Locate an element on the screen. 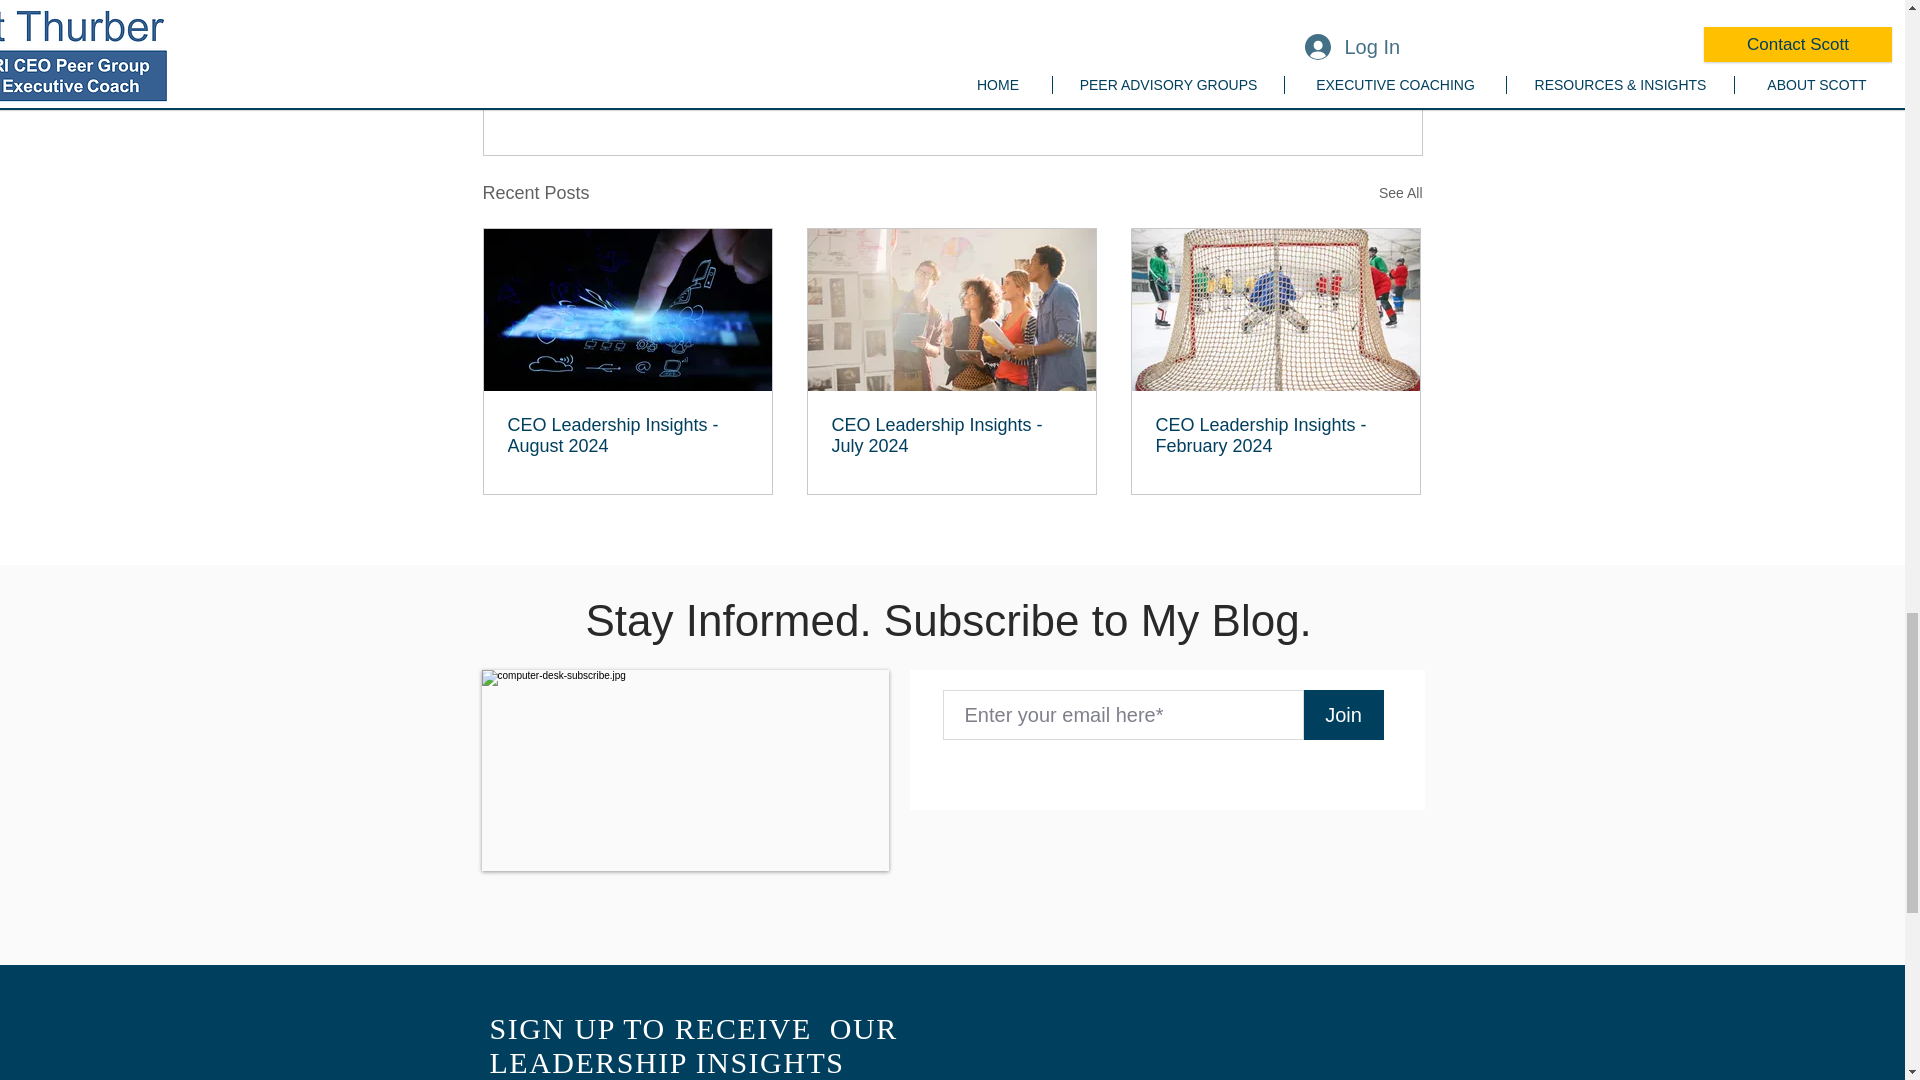  CEO Leadership Insights - July 2024 is located at coordinates (951, 435).